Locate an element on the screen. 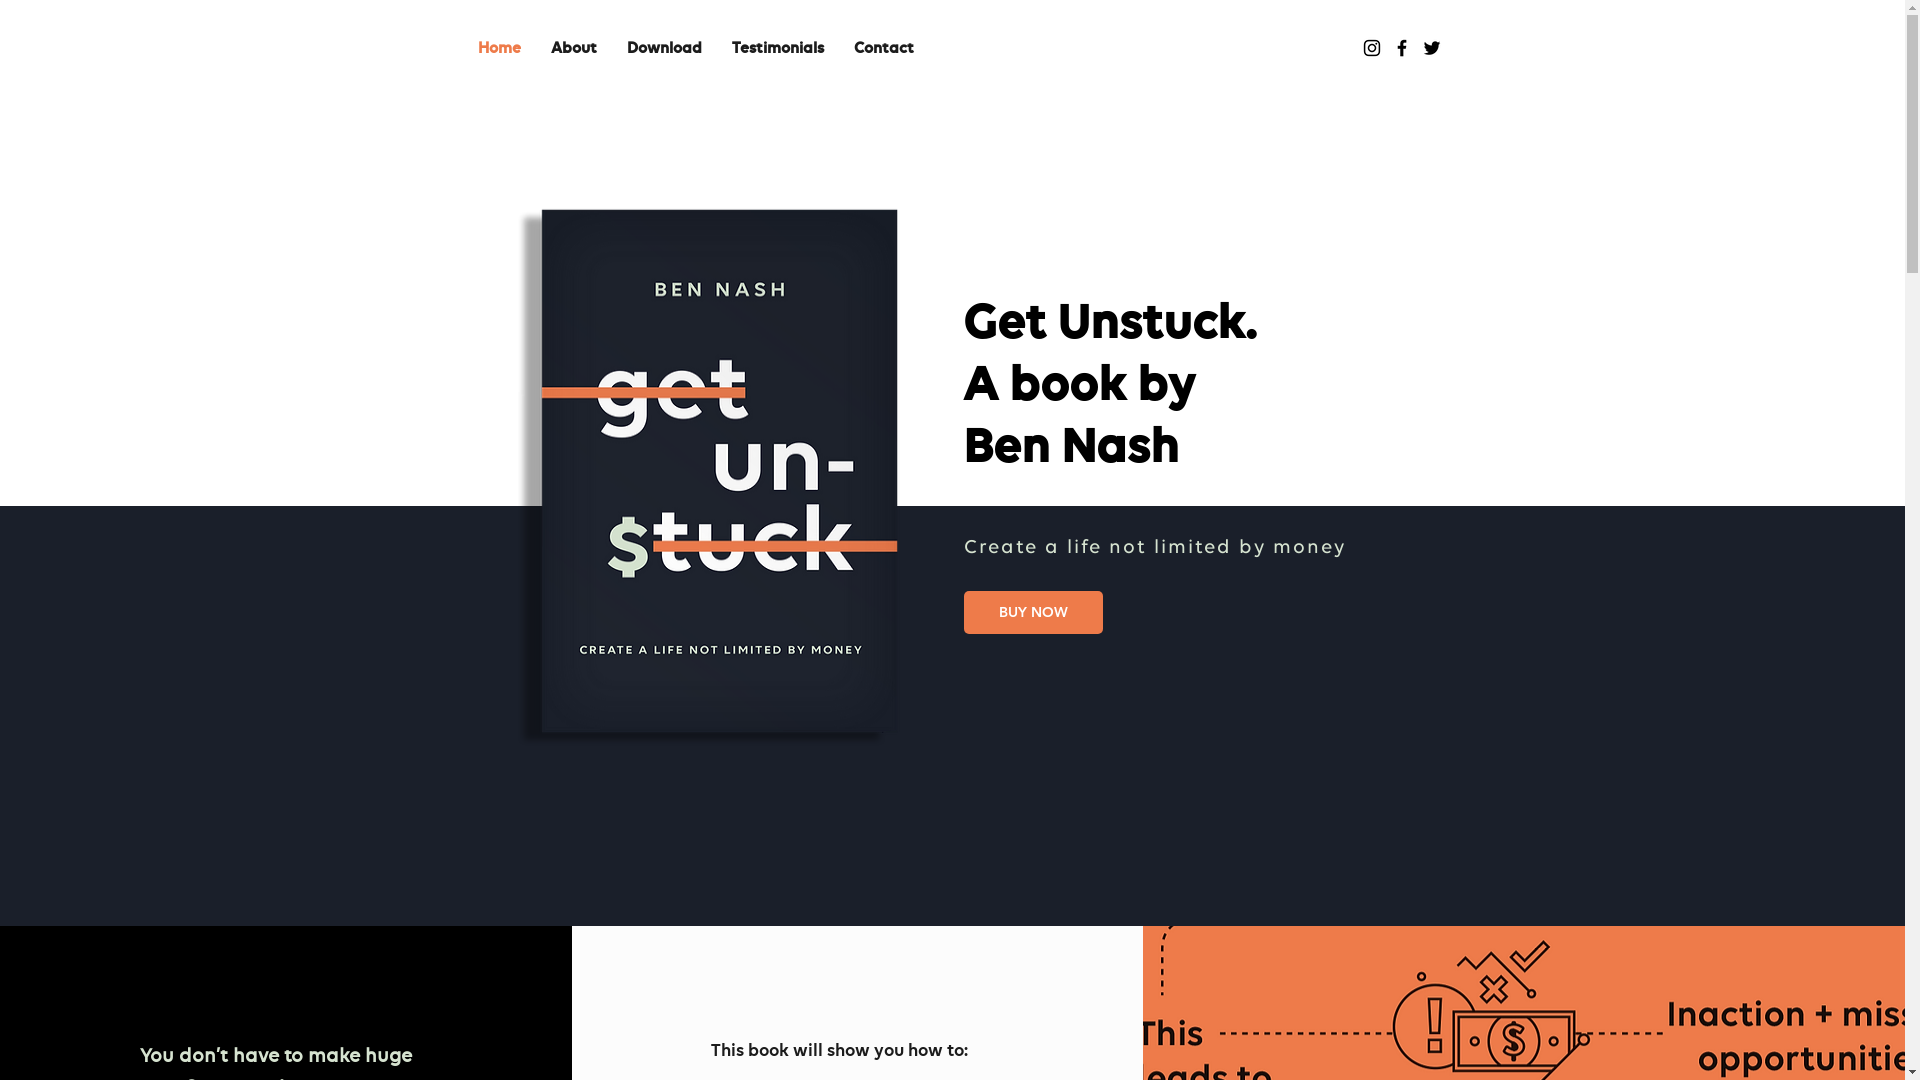 The width and height of the screenshot is (1920, 1080). Home is located at coordinates (498, 50).